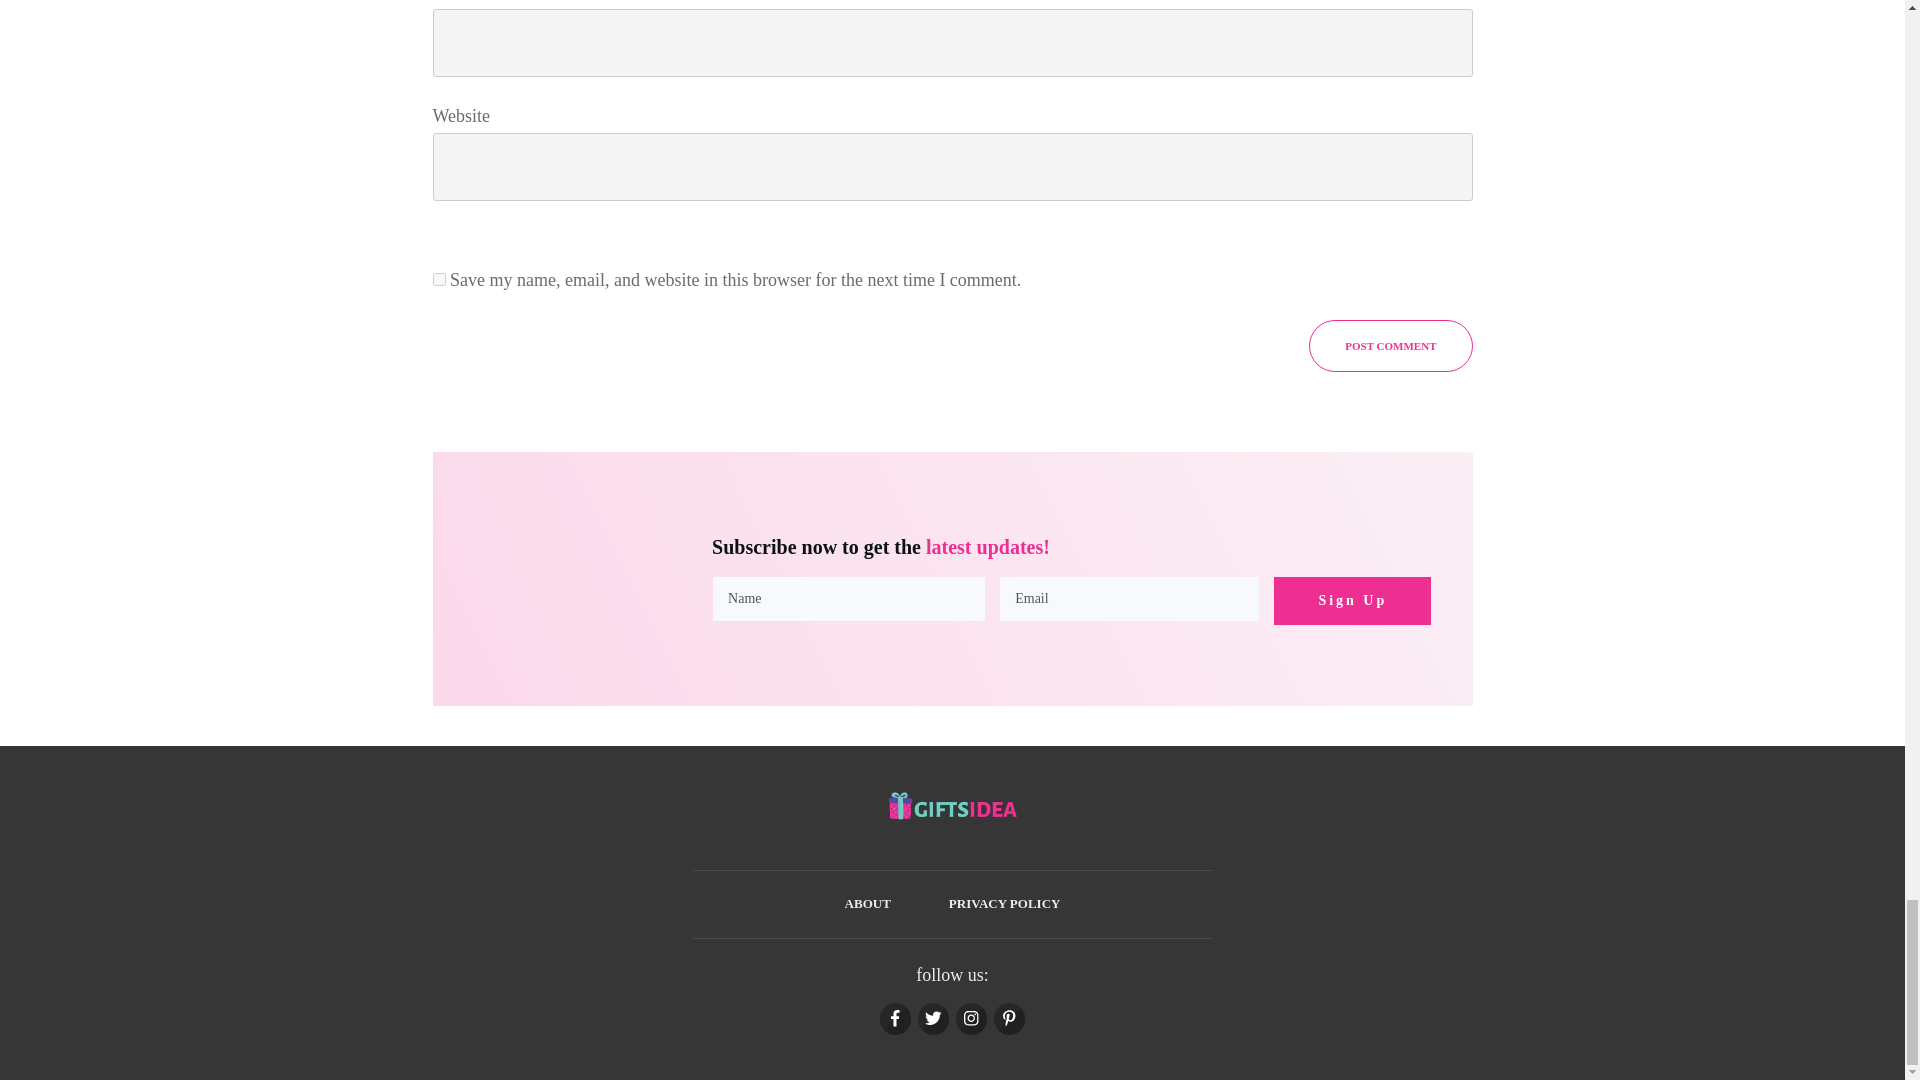 This screenshot has width=1920, height=1080. What do you see at coordinates (1390, 345) in the screenshot?
I see `POST COMMENT` at bounding box center [1390, 345].